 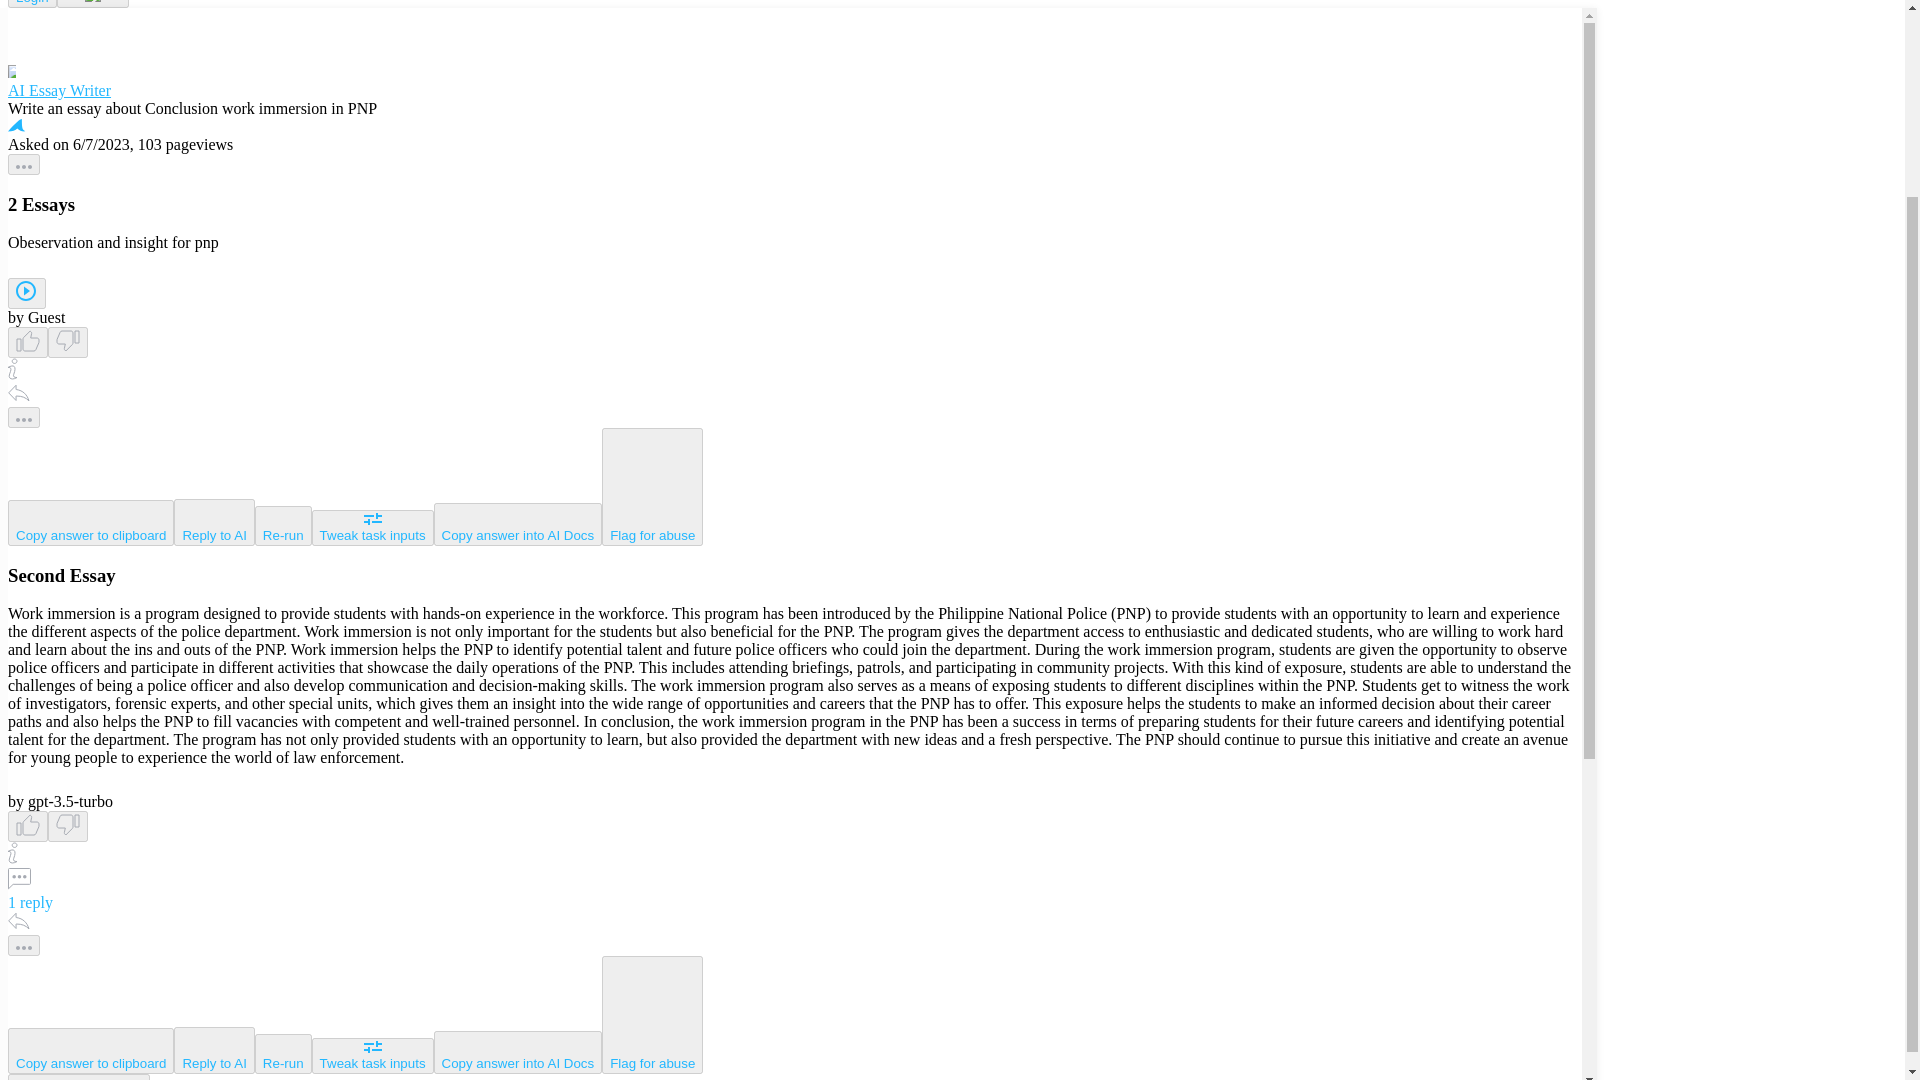 What do you see at coordinates (372, 528) in the screenshot?
I see `Tweak task inputs` at bounding box center [372, 528].